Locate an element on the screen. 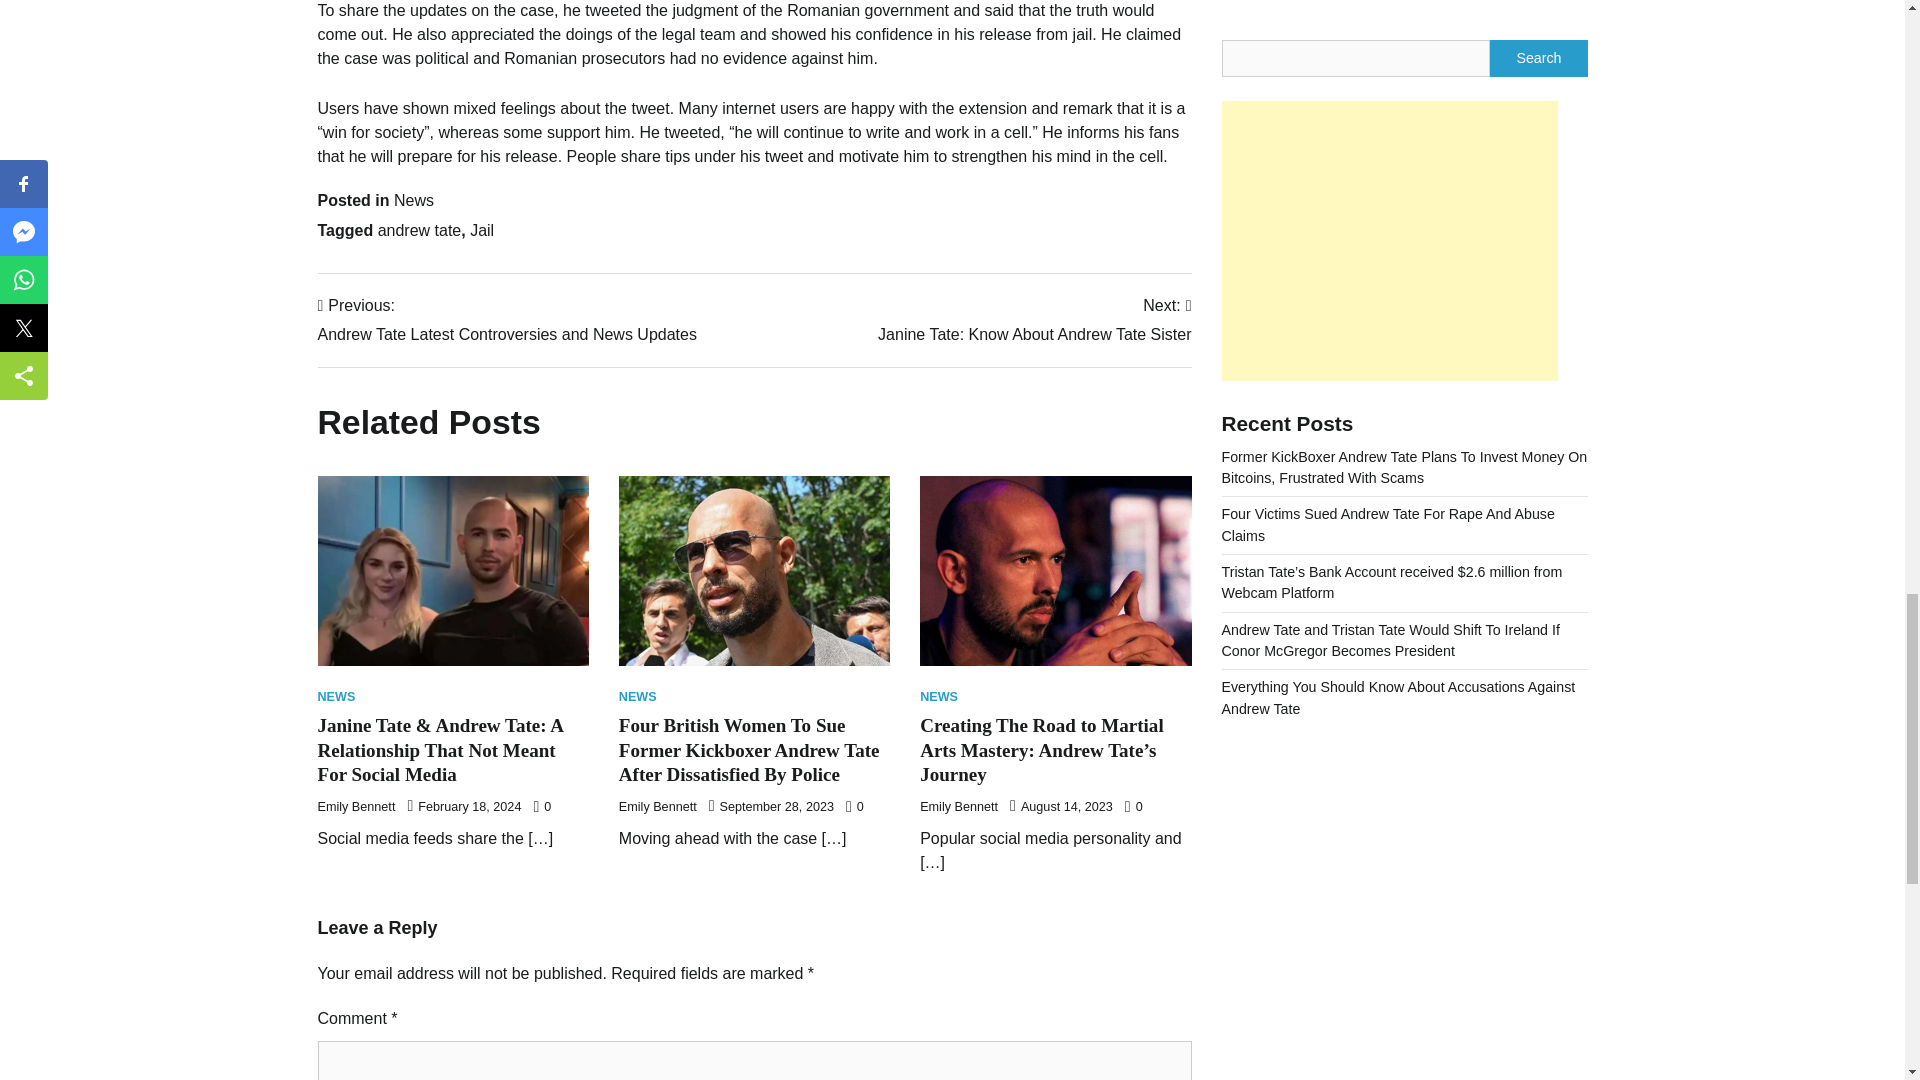 This screenshot has width=1920, height=1080. NEWS is located at coordinates (938, 698).